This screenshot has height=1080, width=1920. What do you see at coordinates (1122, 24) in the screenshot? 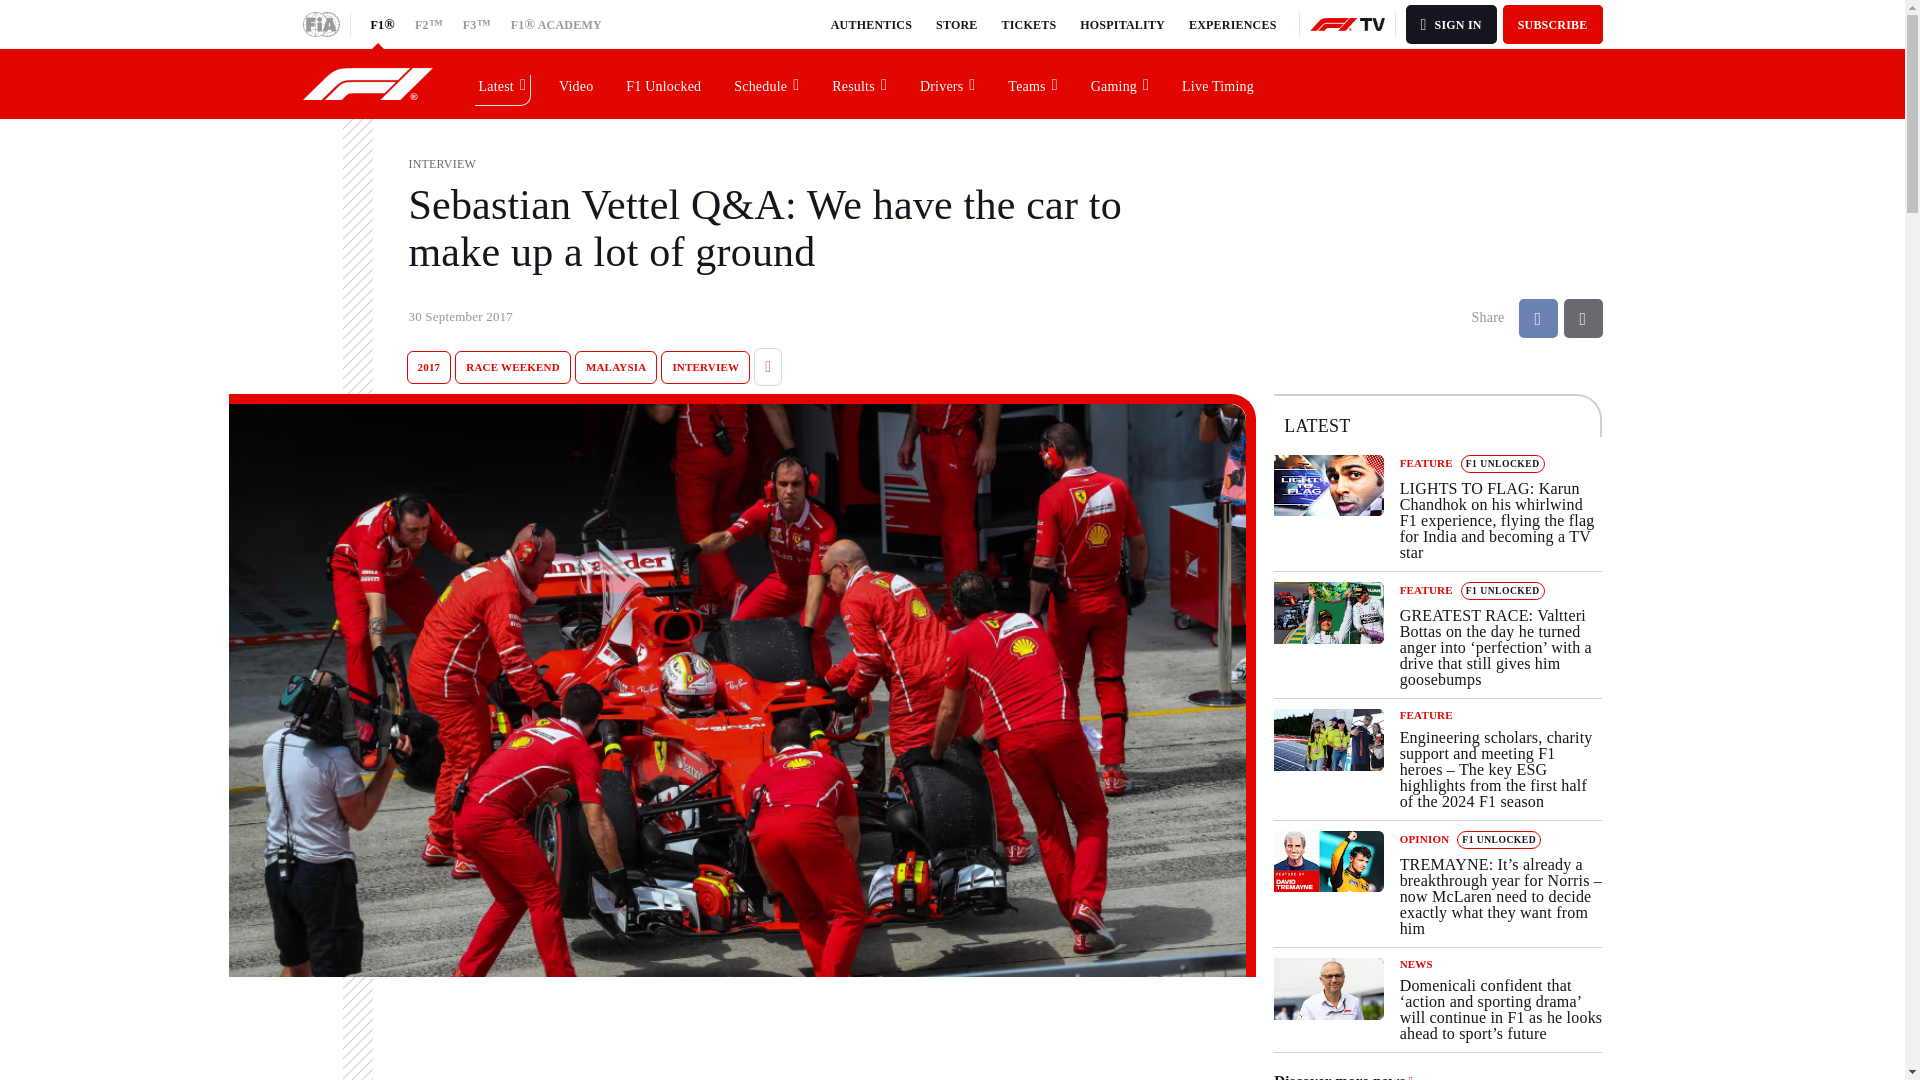
I see `HOSPITALITY` at bounding box center [1122, 24].